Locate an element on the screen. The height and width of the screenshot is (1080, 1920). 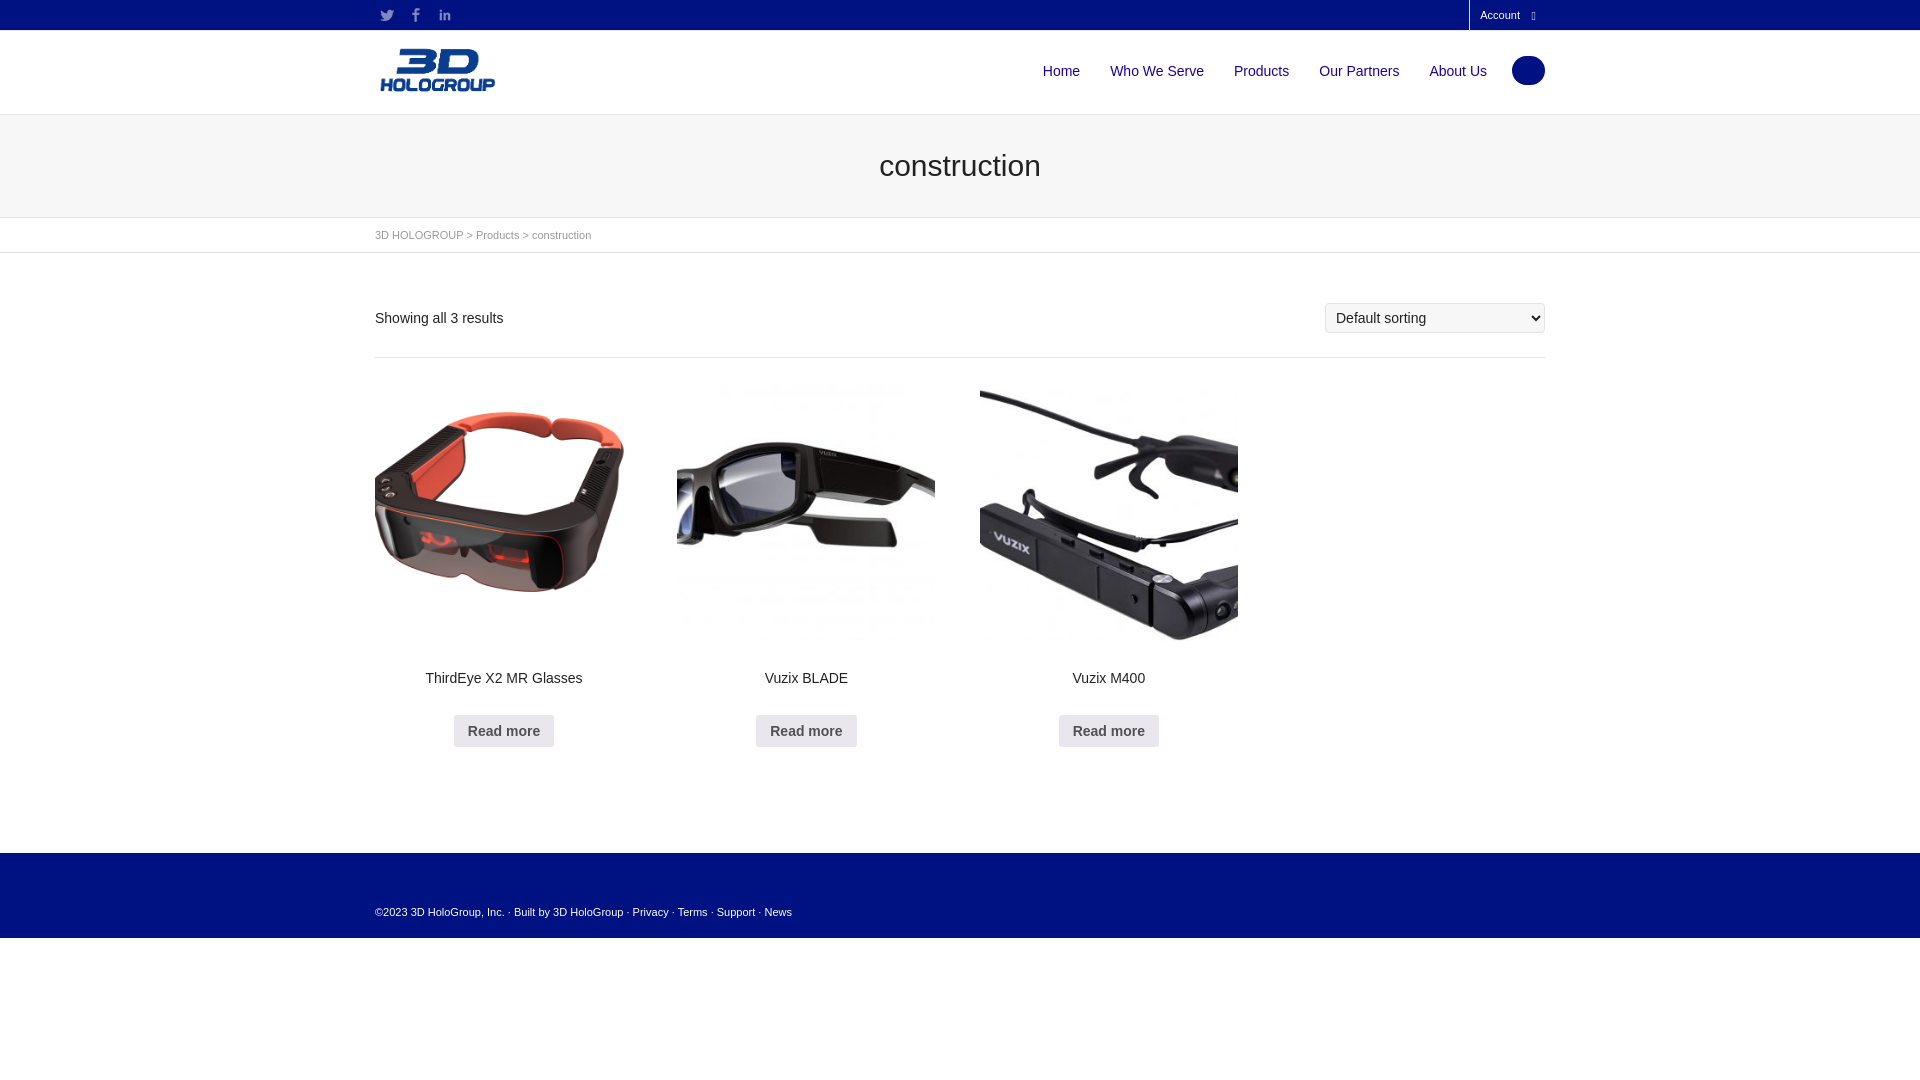
Our Partners is located at coordinates (1359, 71).